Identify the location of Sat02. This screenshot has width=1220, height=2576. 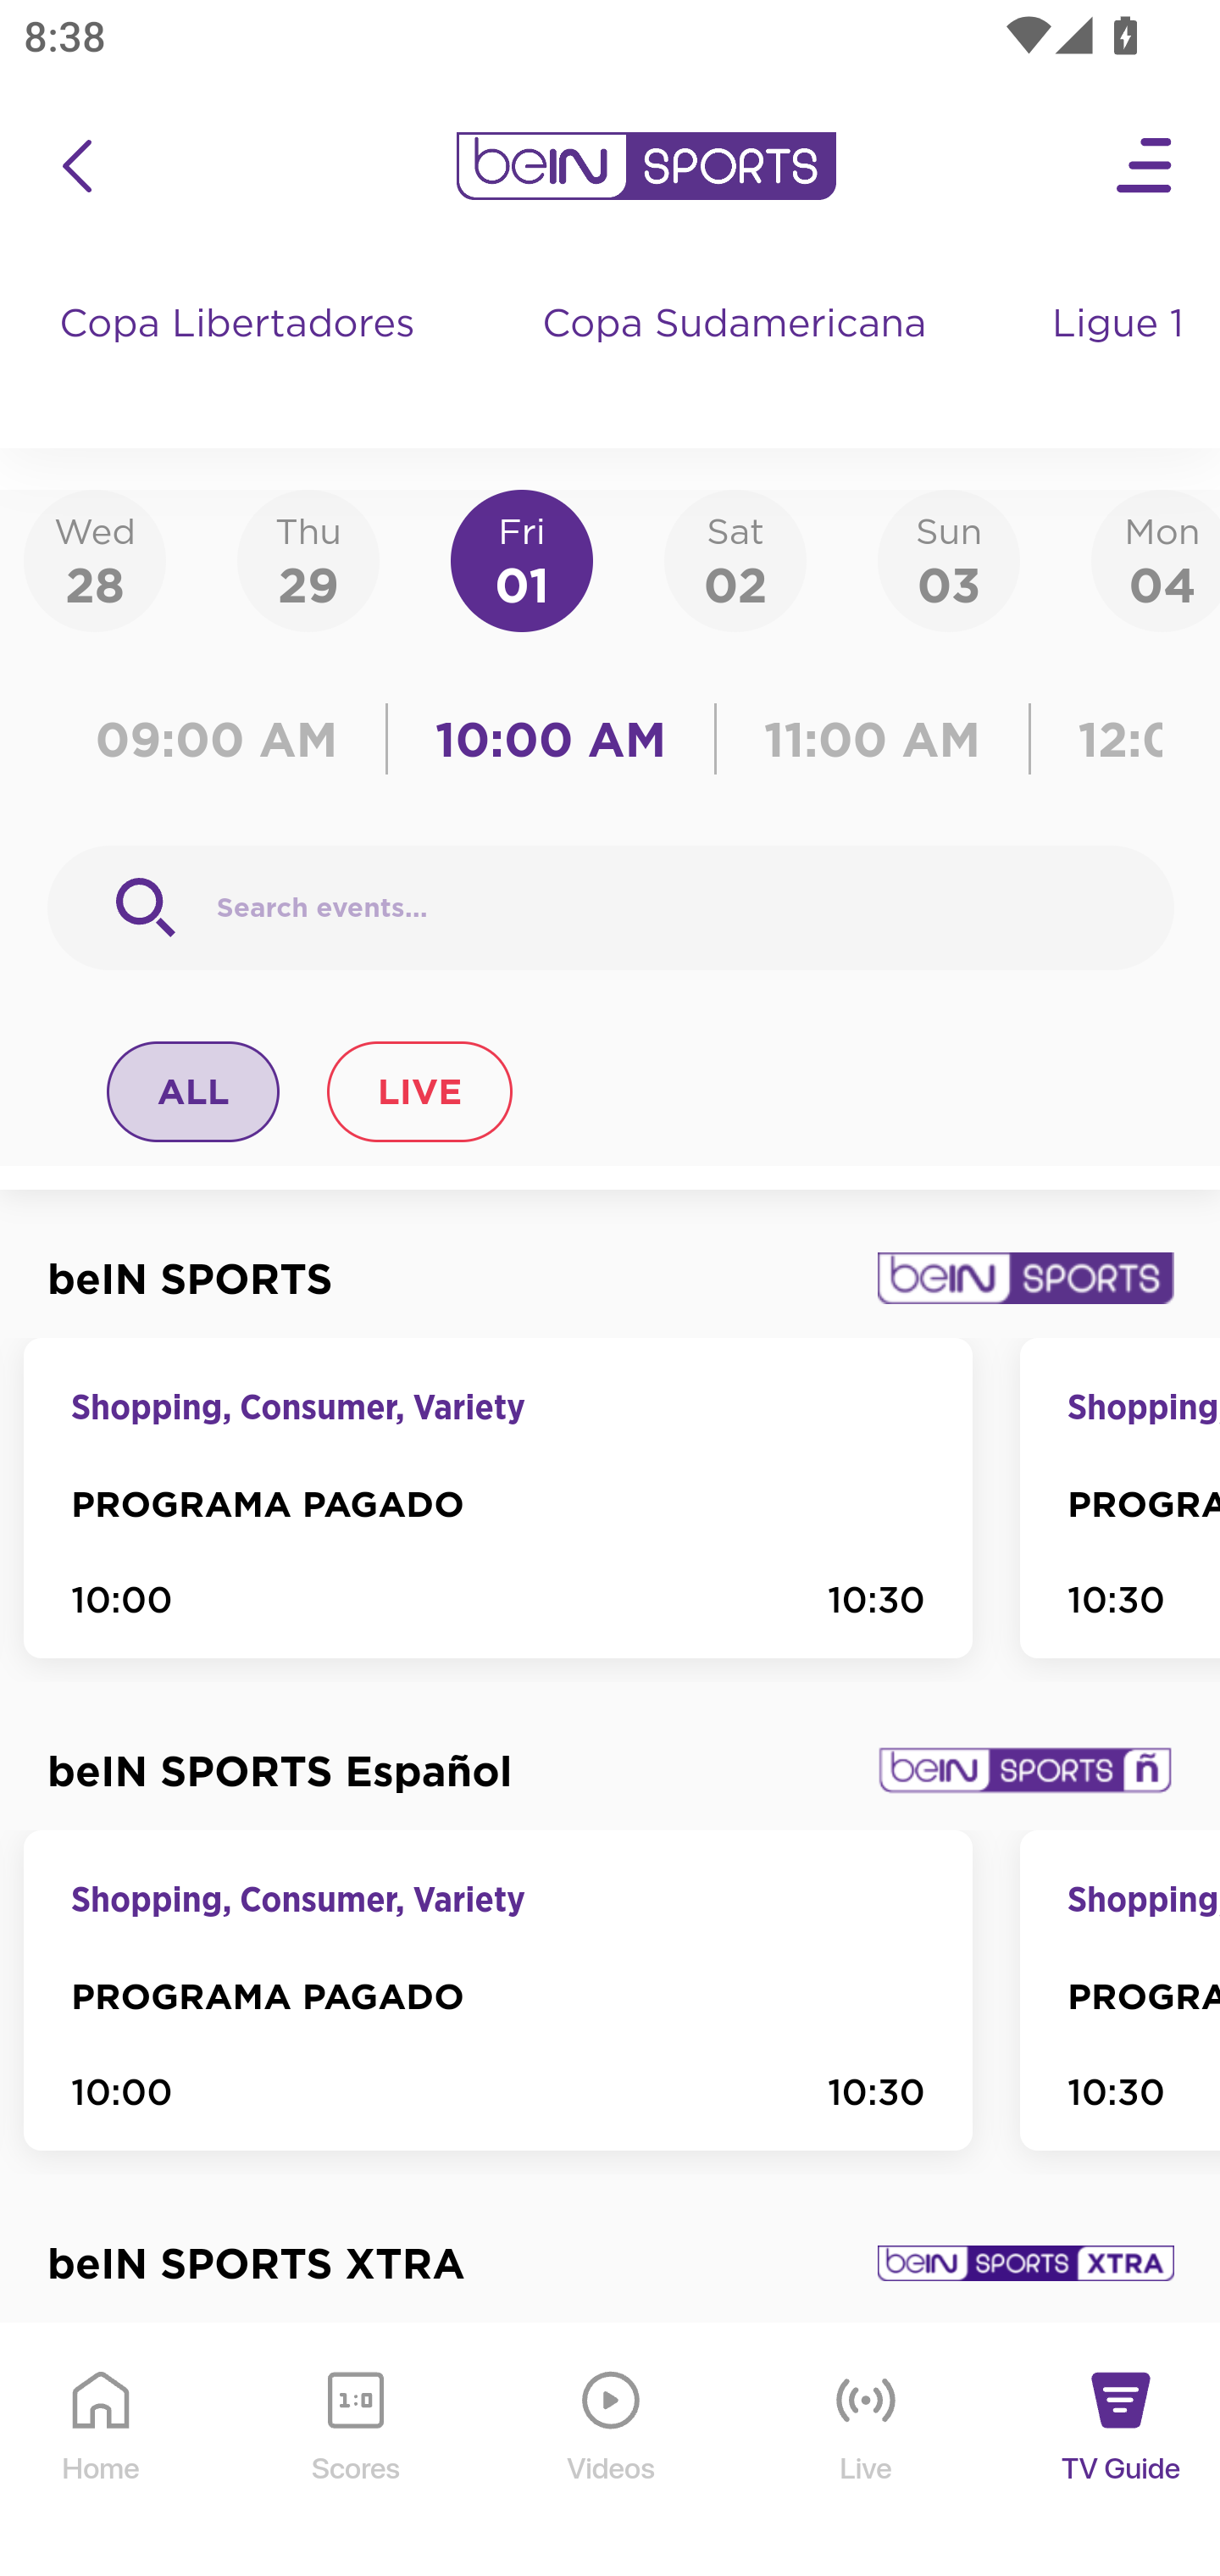
(735, 559).